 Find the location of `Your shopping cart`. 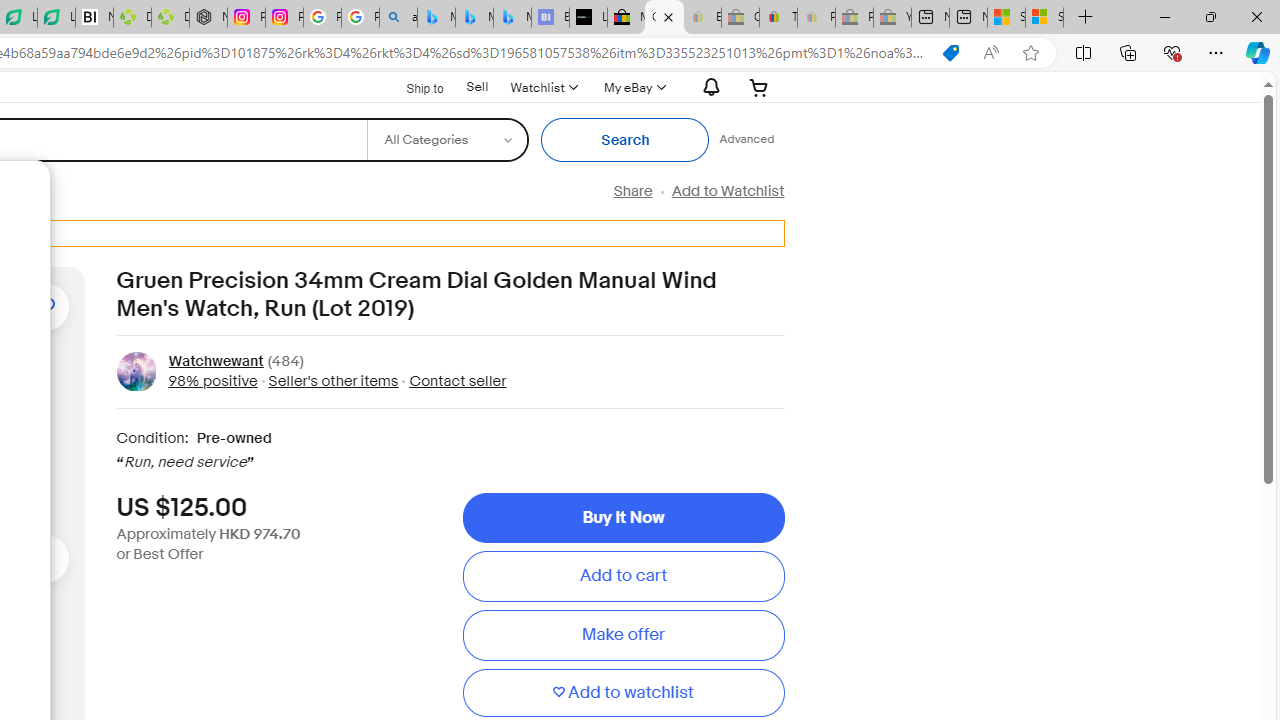

Your shopping cart is located at coordinates (759, 87).